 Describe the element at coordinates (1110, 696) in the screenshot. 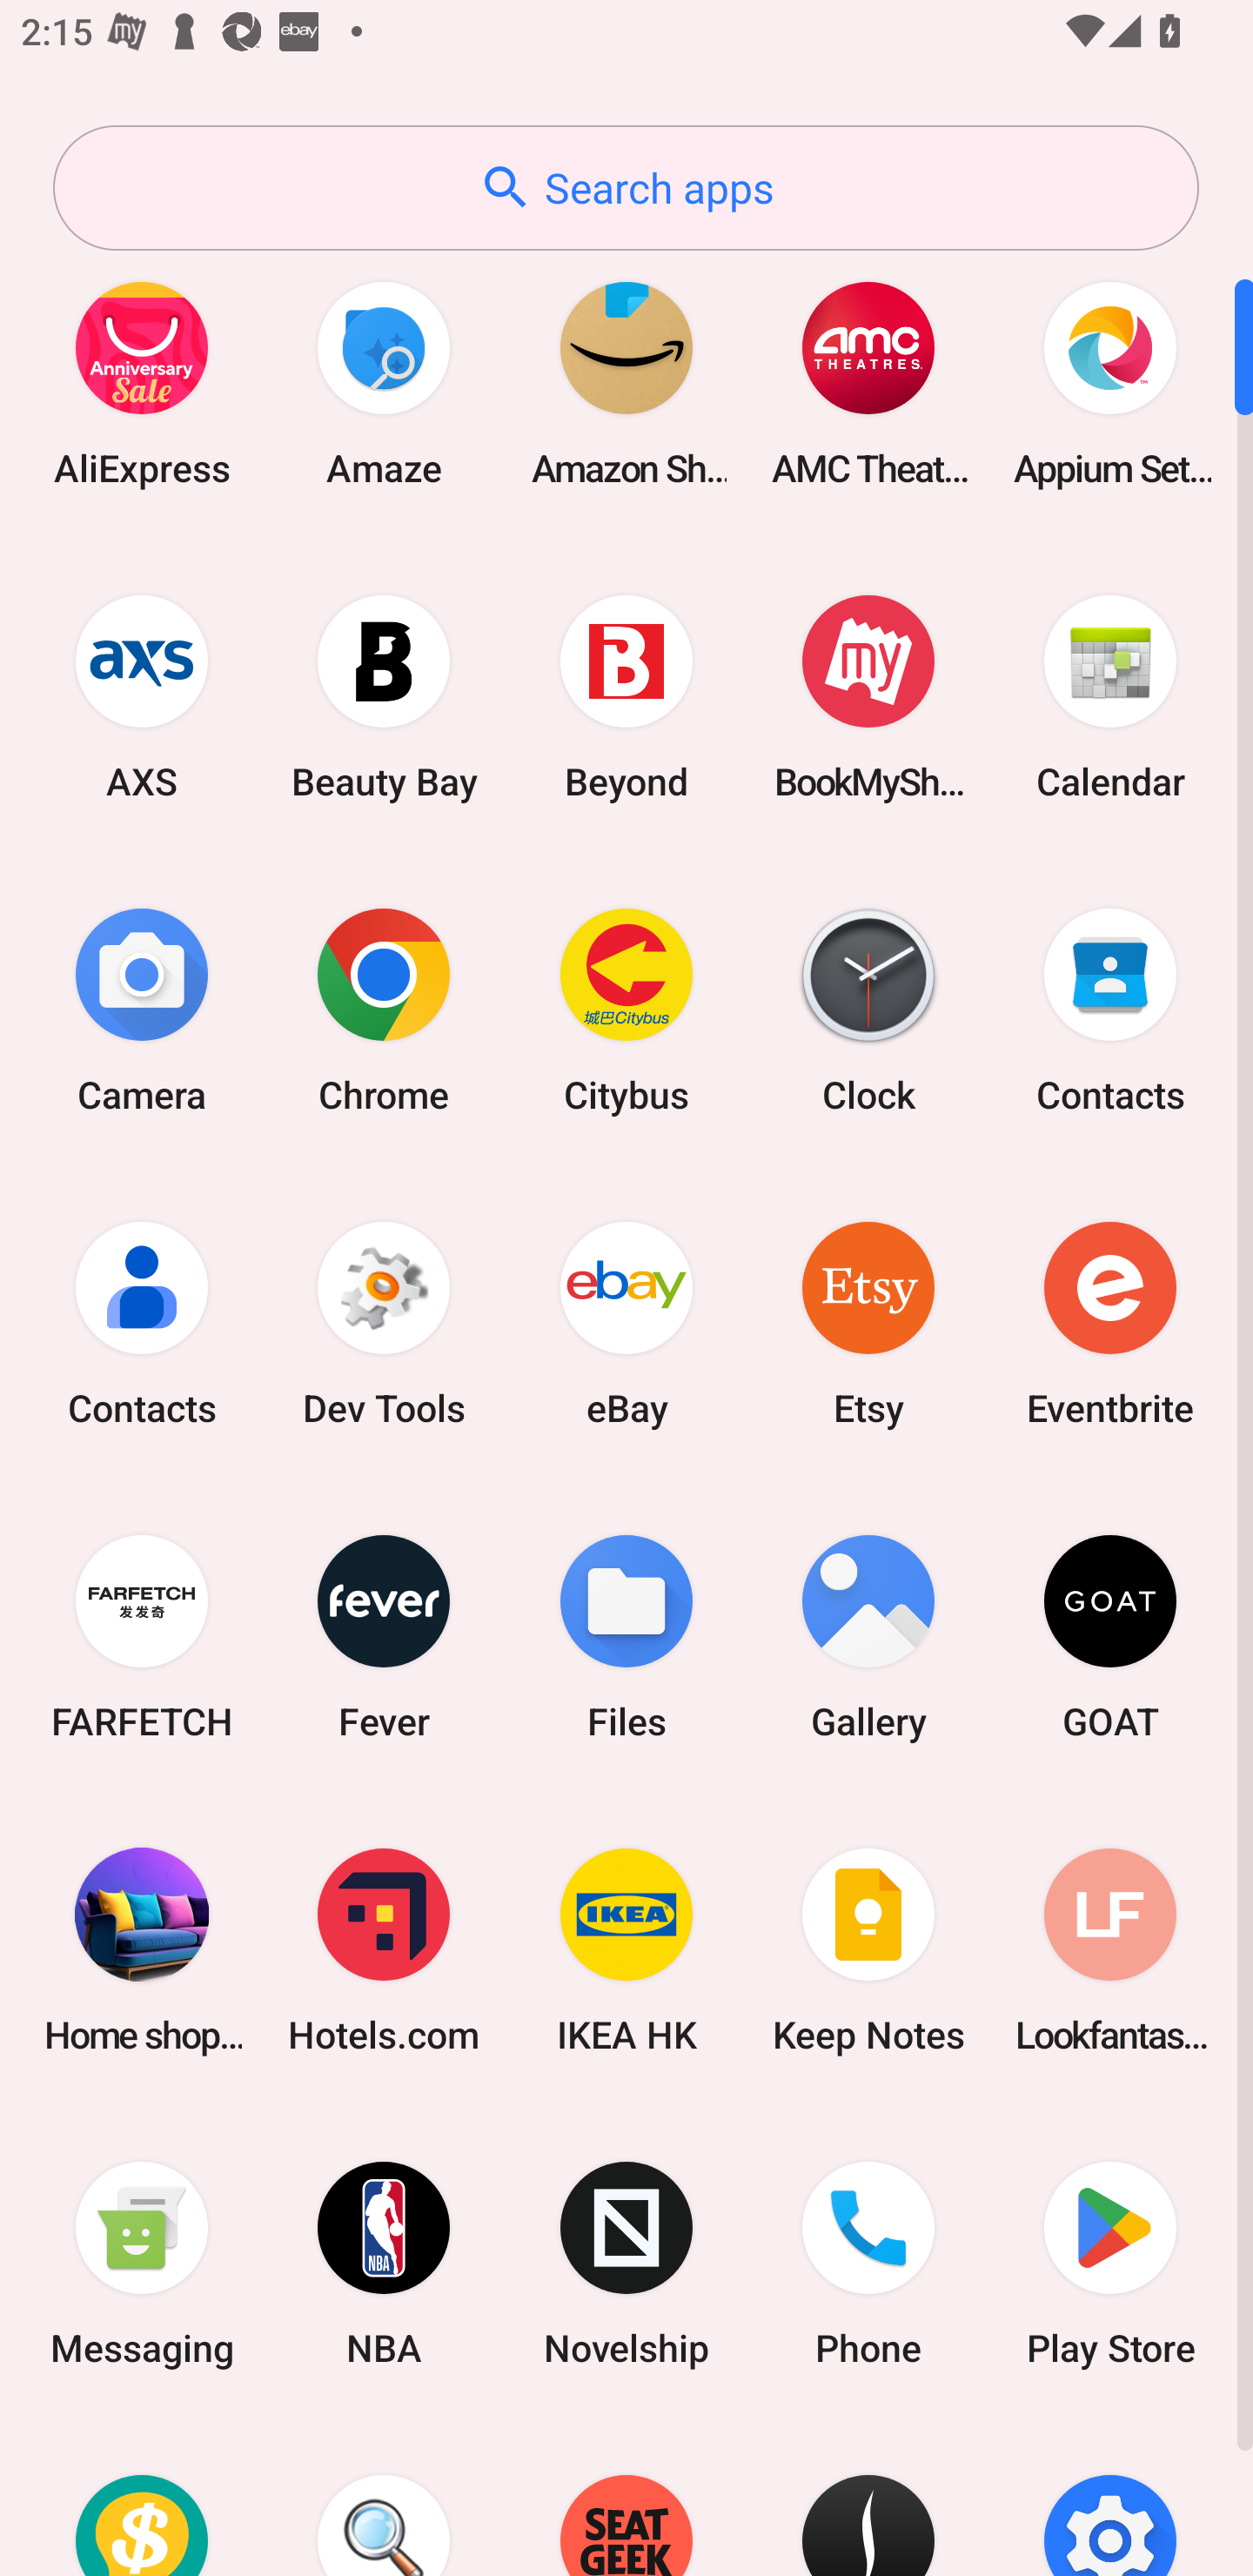

I see `Calendar` at that location.